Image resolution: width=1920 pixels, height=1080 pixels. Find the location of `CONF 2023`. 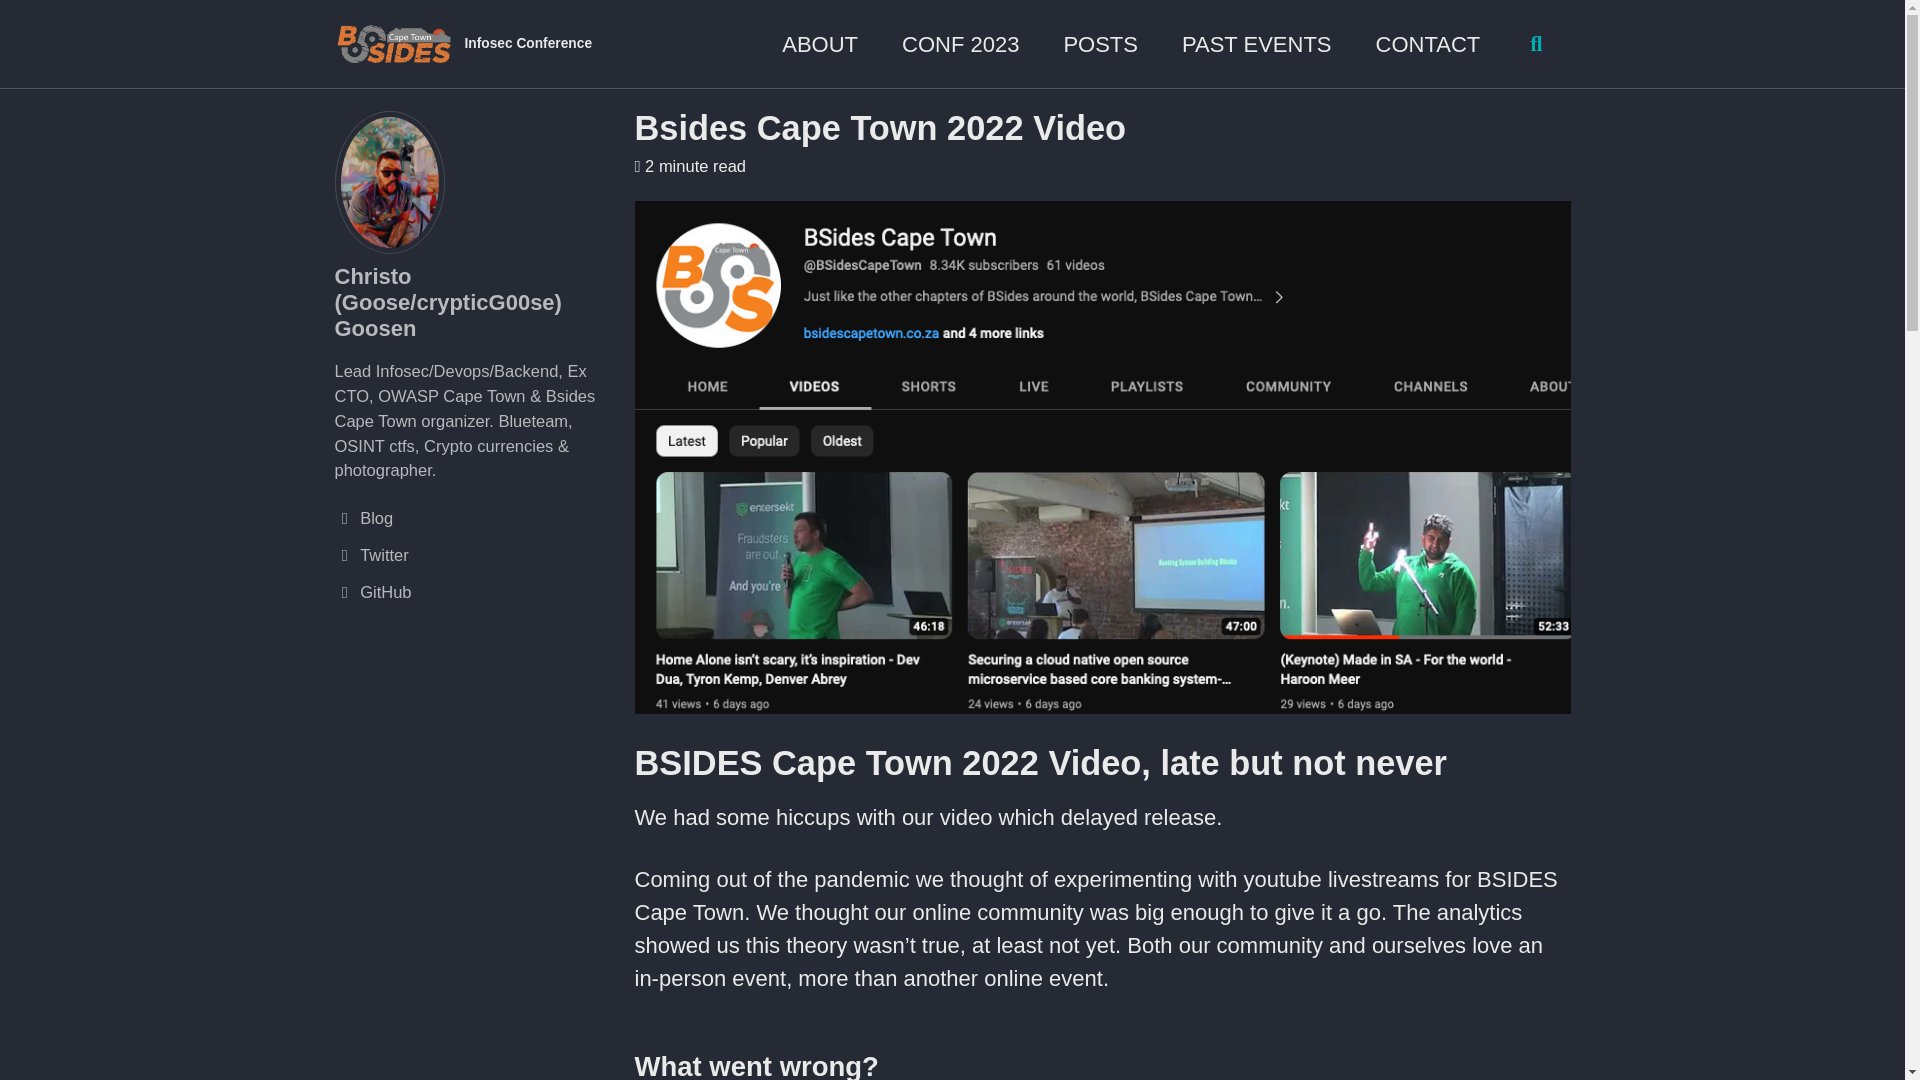

CONF 2023 is located at coordinates (960, 44).